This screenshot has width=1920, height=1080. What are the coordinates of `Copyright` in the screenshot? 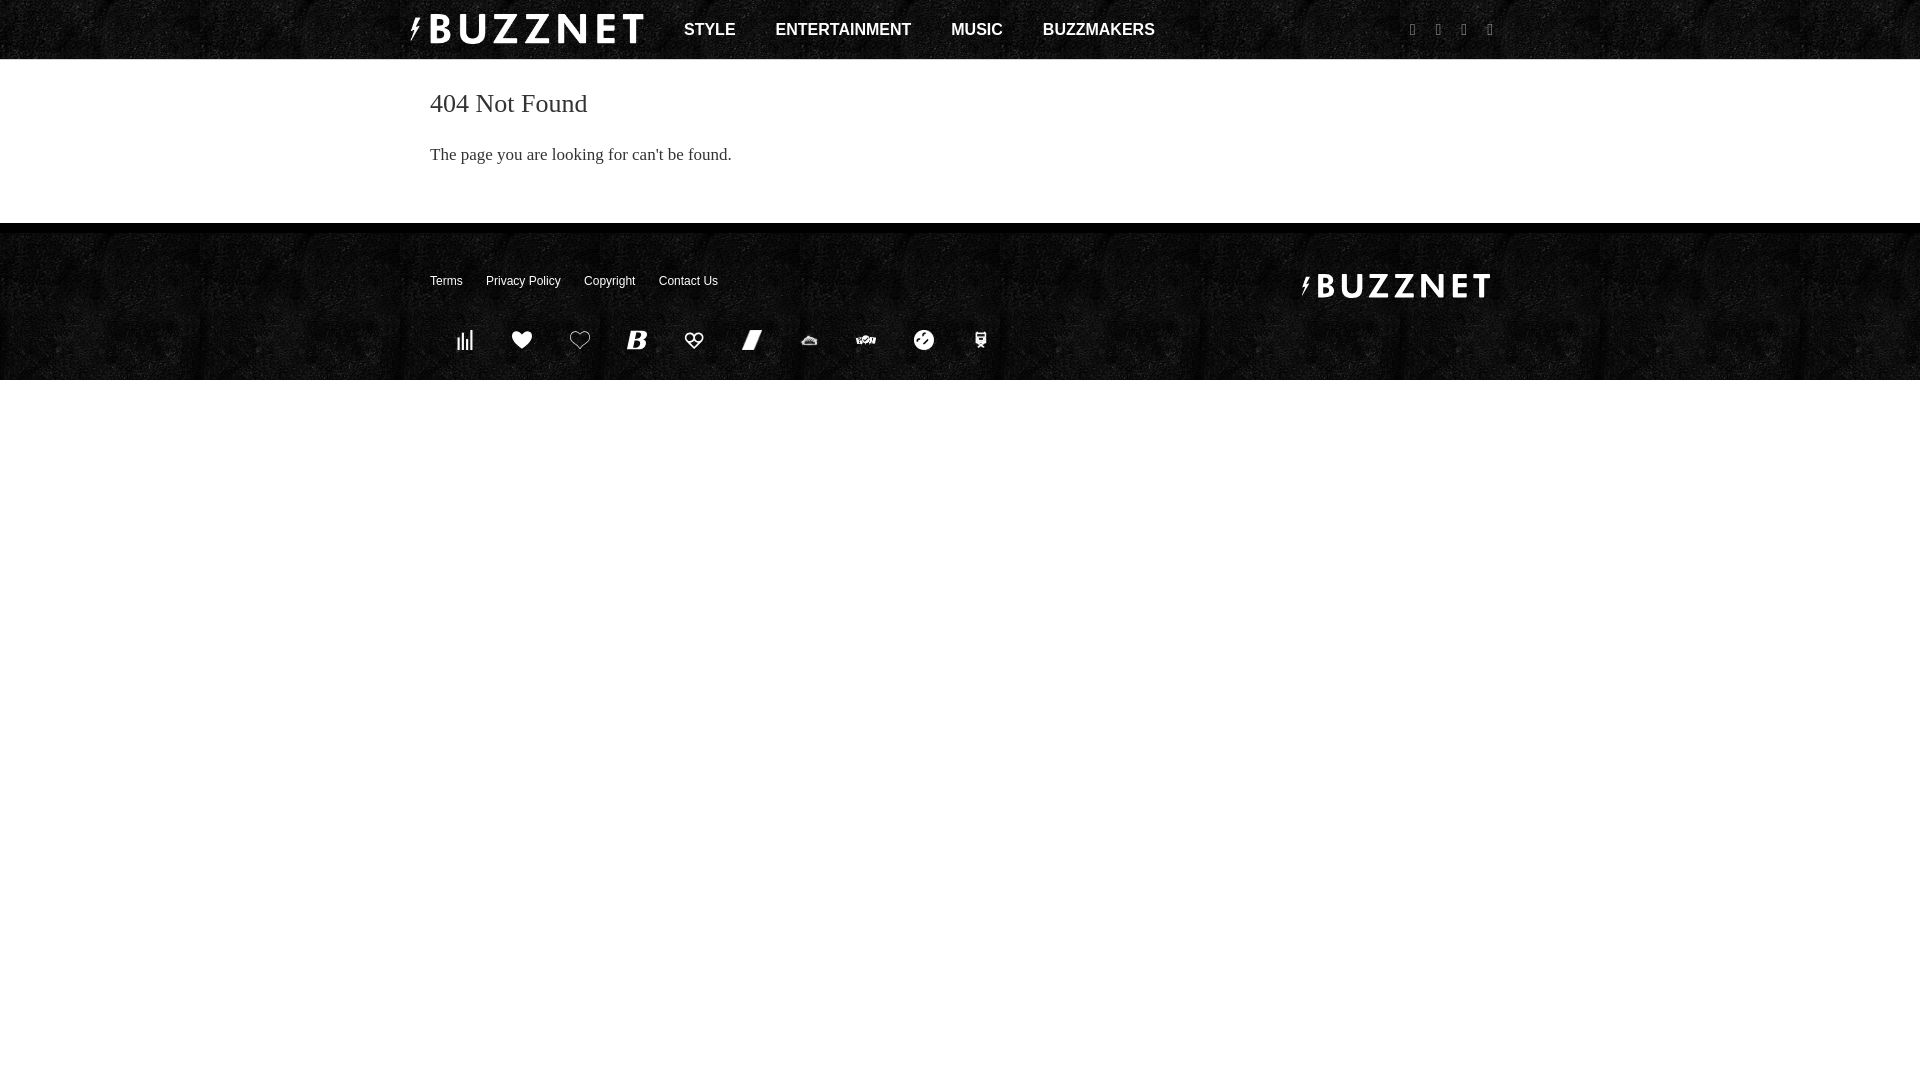 It's located at (609, 281).